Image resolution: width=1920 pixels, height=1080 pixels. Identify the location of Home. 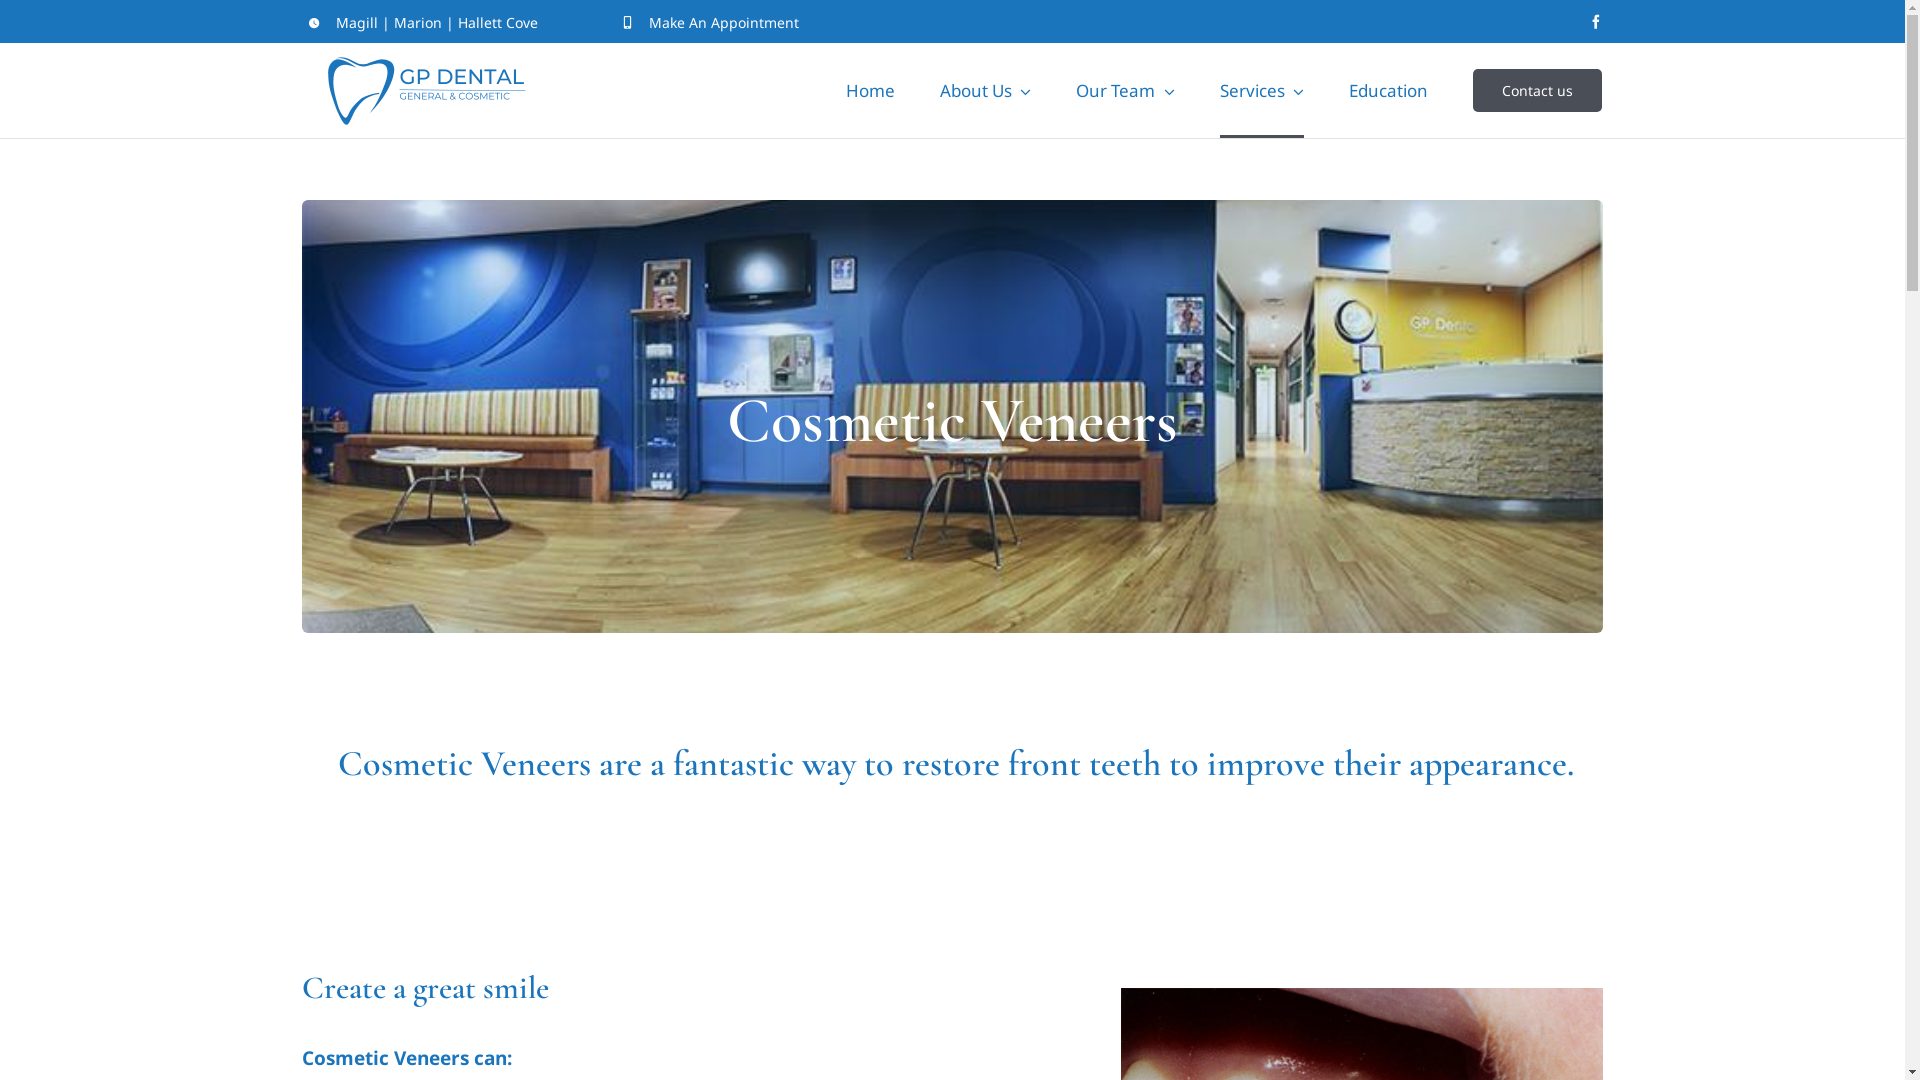
(870, 90).